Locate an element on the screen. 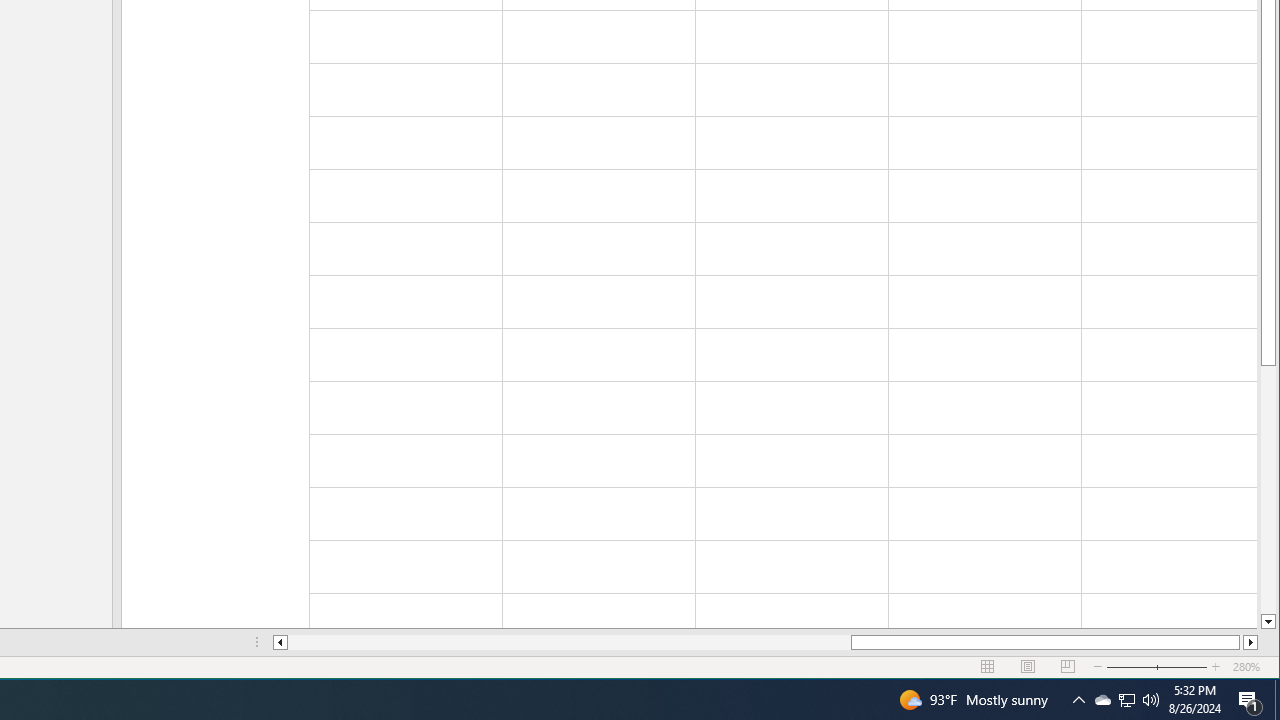 Image resolution: width=1280 pixels, height=720 pixels. Q2790: 100% is located at coordinates (1151, 700).